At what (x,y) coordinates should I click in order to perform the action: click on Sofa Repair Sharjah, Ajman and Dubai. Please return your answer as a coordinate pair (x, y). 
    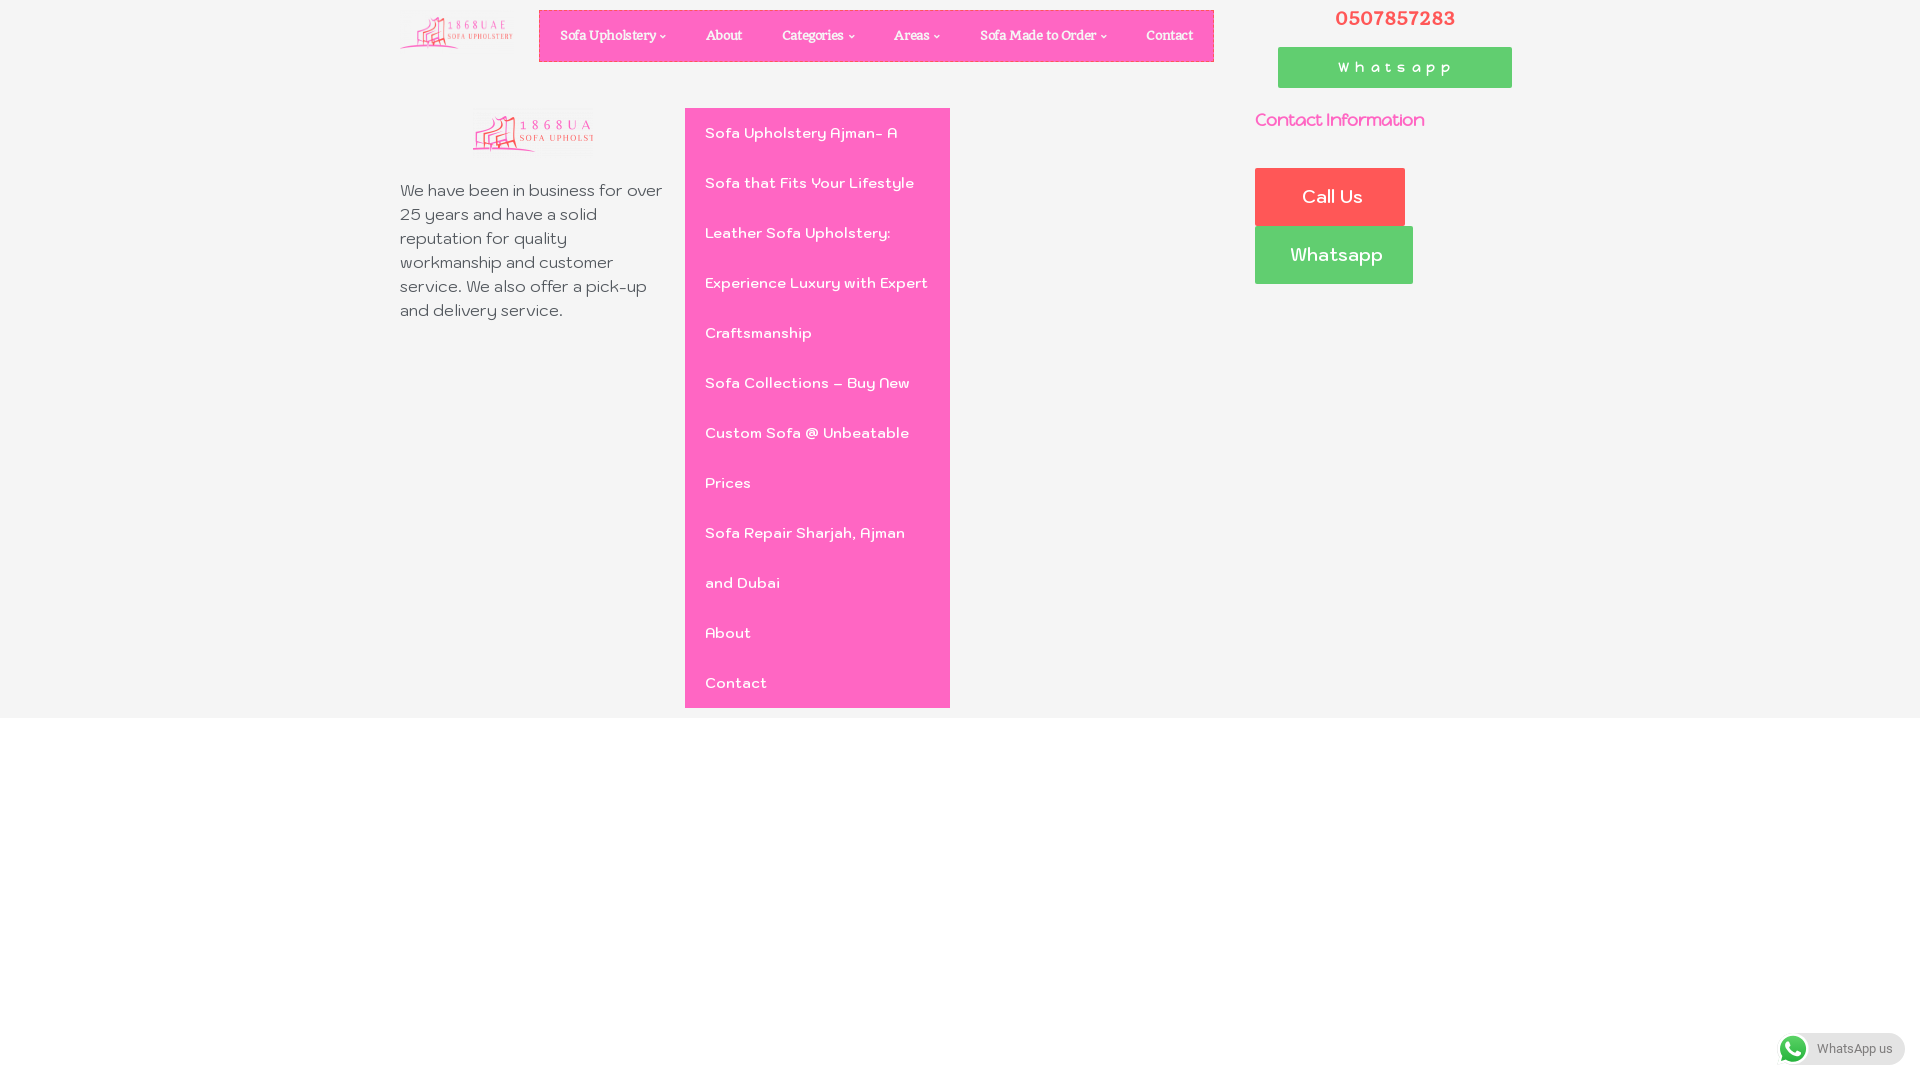
    Looking at the image, I should click on (818, 558).